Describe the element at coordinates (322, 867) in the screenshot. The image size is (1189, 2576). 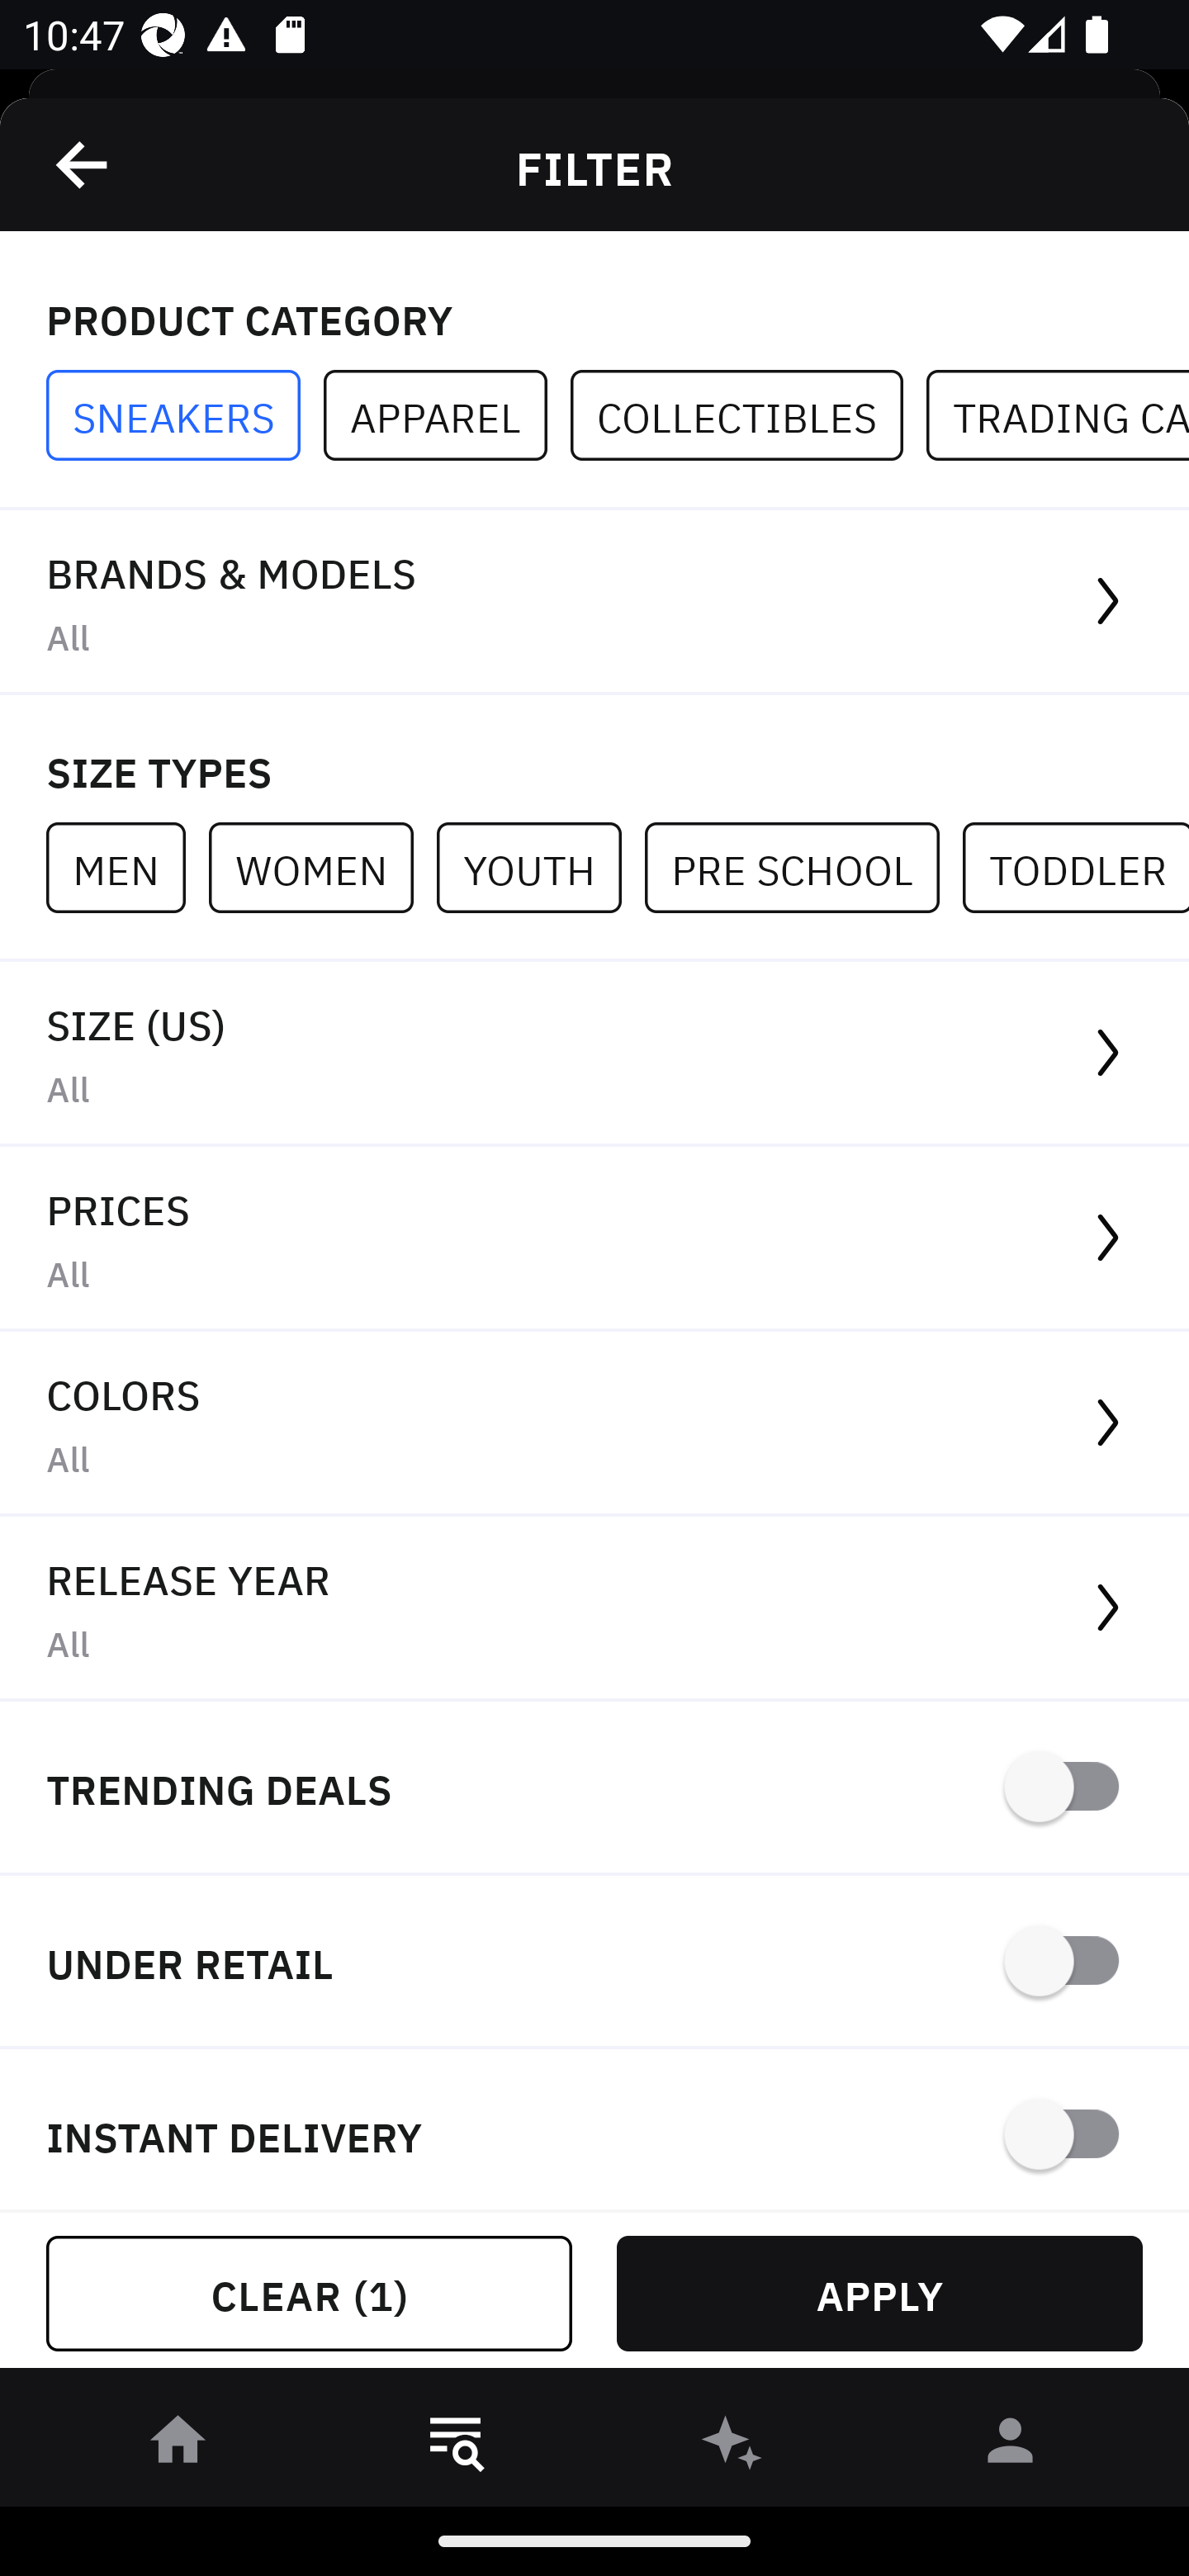
I see `WOMEN` at that location.